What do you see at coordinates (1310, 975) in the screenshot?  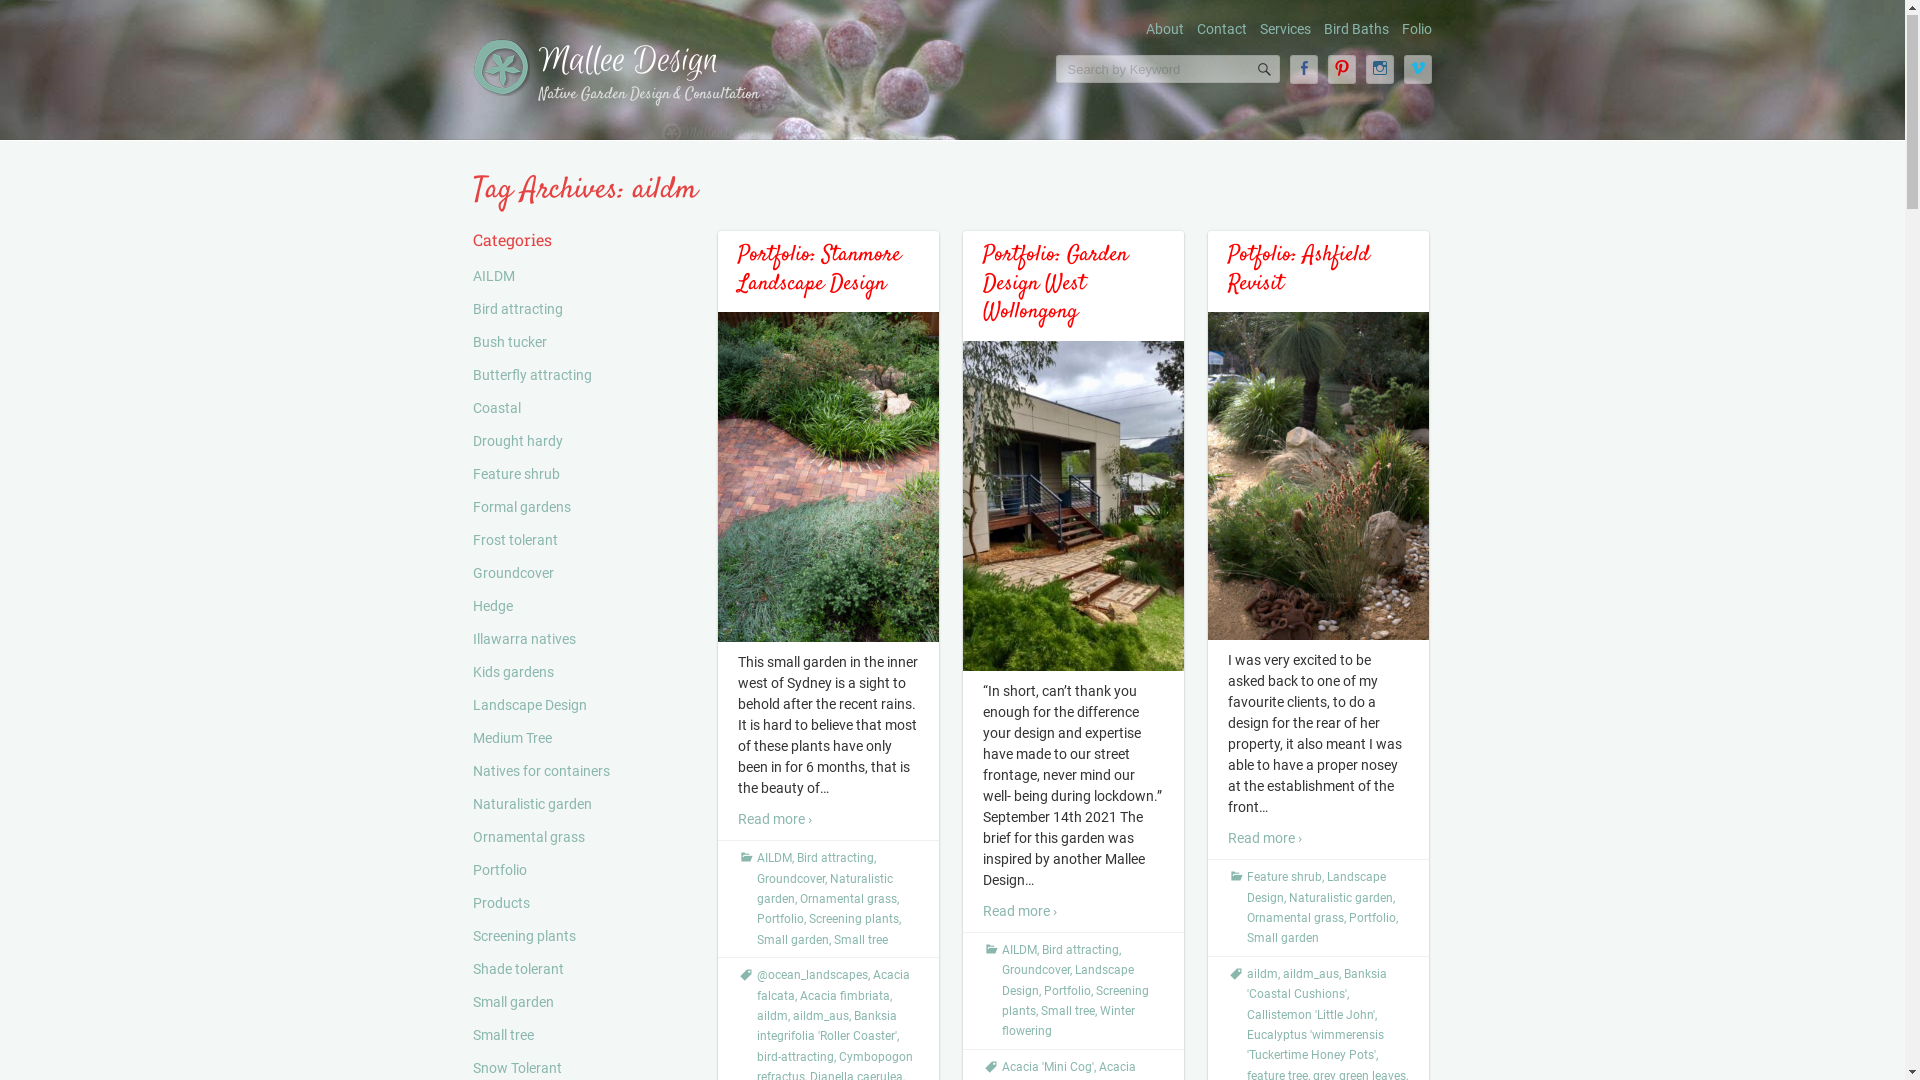 I see `aildm_aus` at bounding box center [1310, 975].